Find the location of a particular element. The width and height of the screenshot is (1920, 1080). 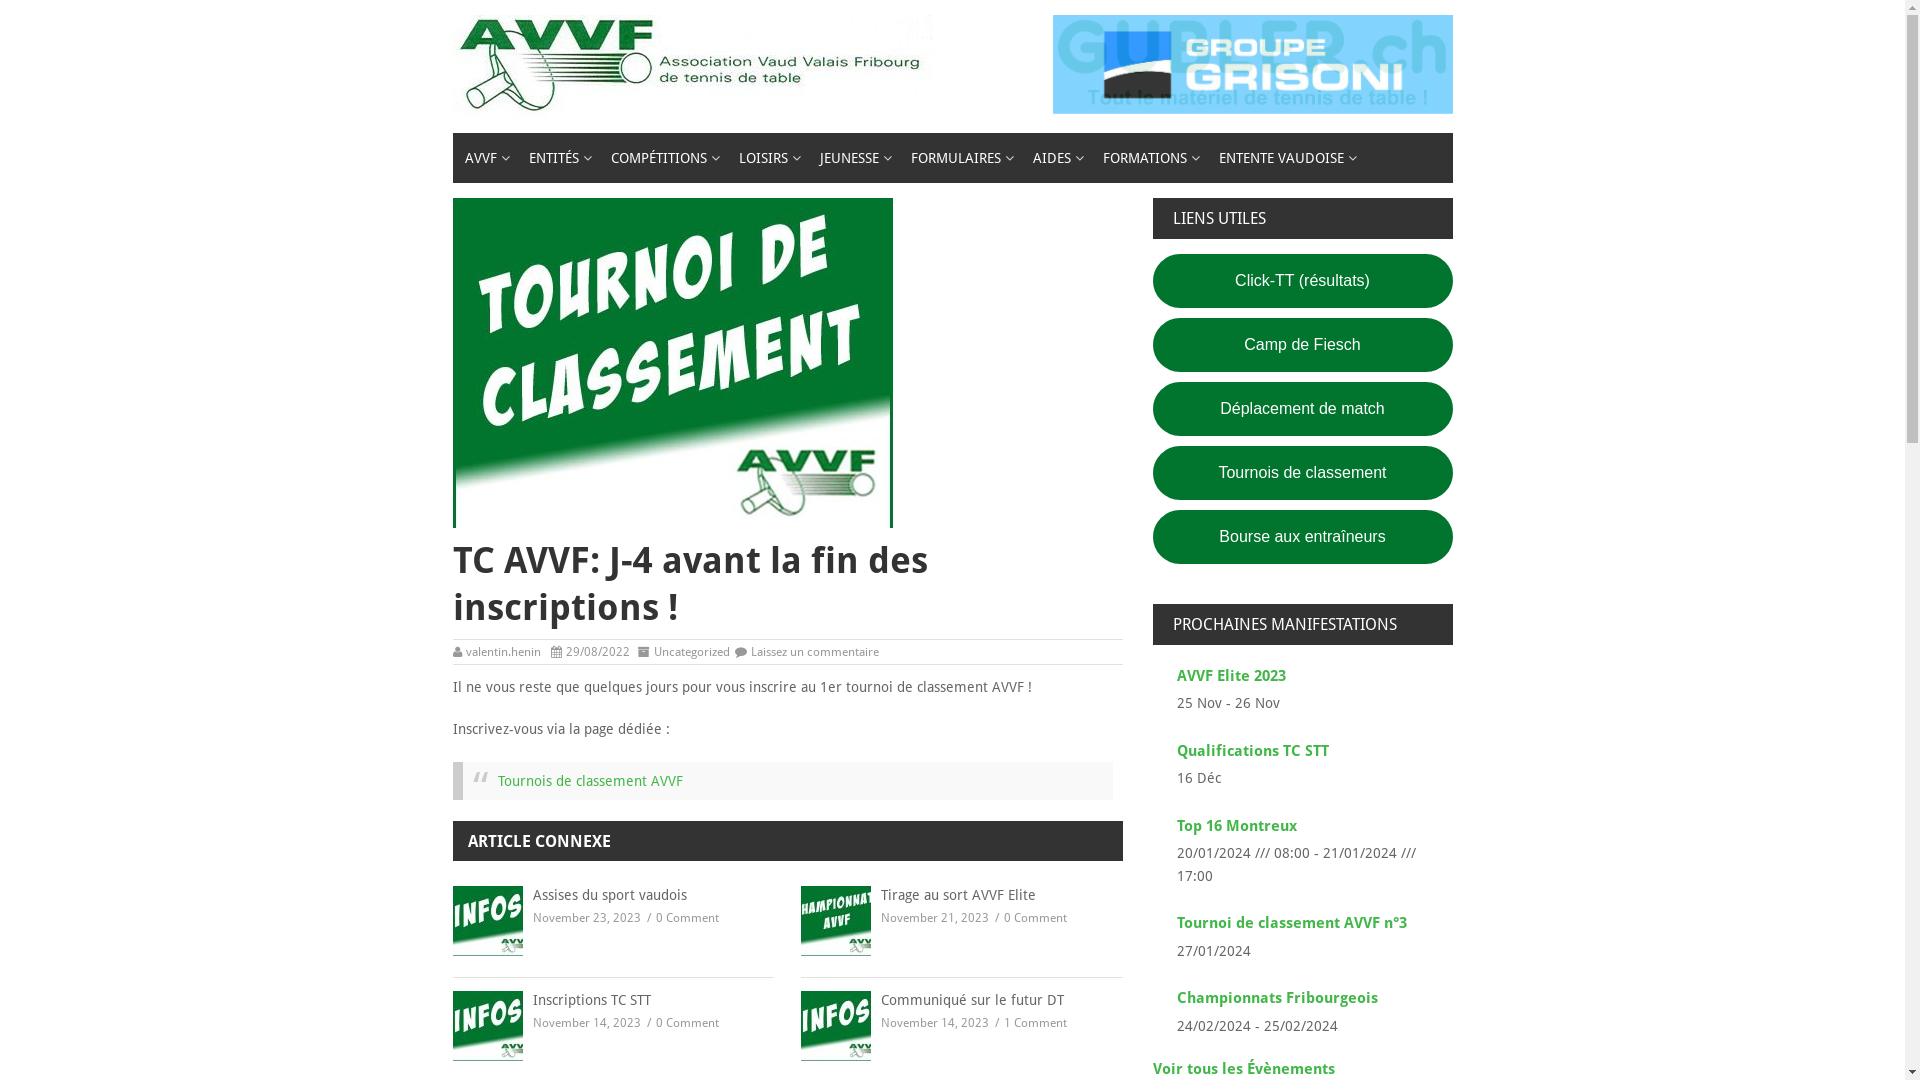

LOISIRS is located at coordinates (766, 158).